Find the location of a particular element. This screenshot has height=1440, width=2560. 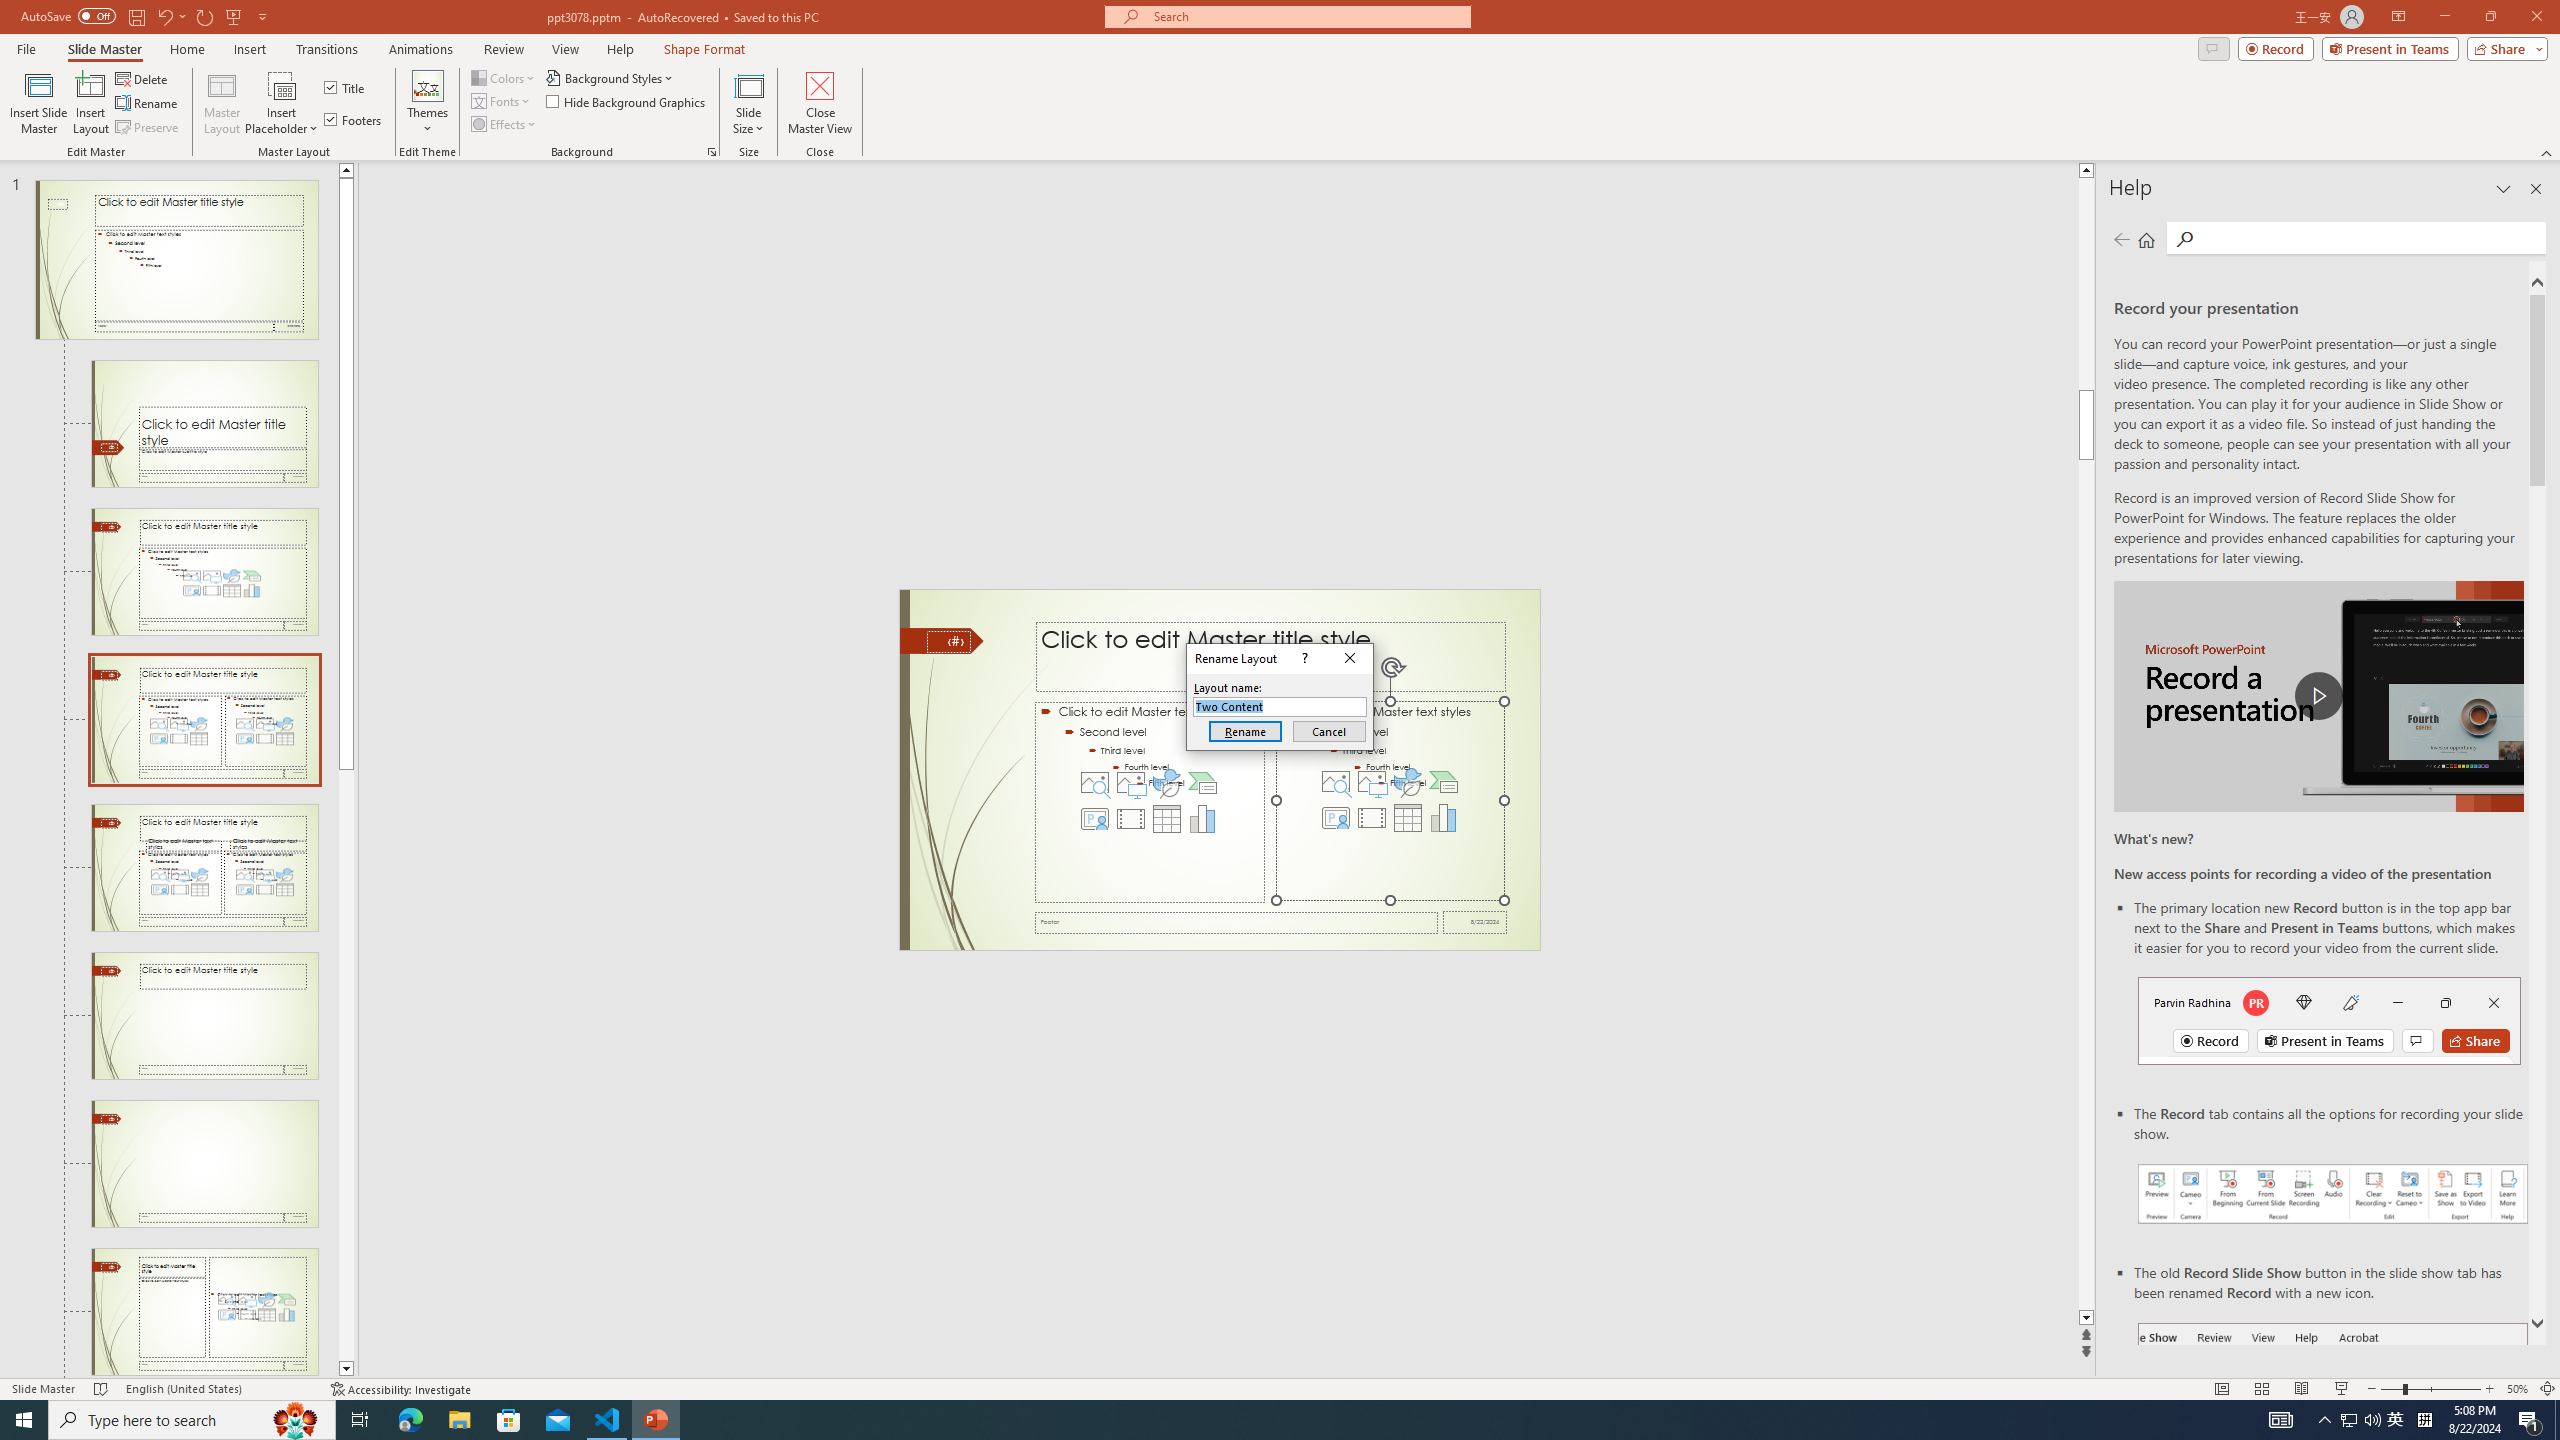

Slide Comparison Layout: used by no slides is located at coordinates (204, 1016).